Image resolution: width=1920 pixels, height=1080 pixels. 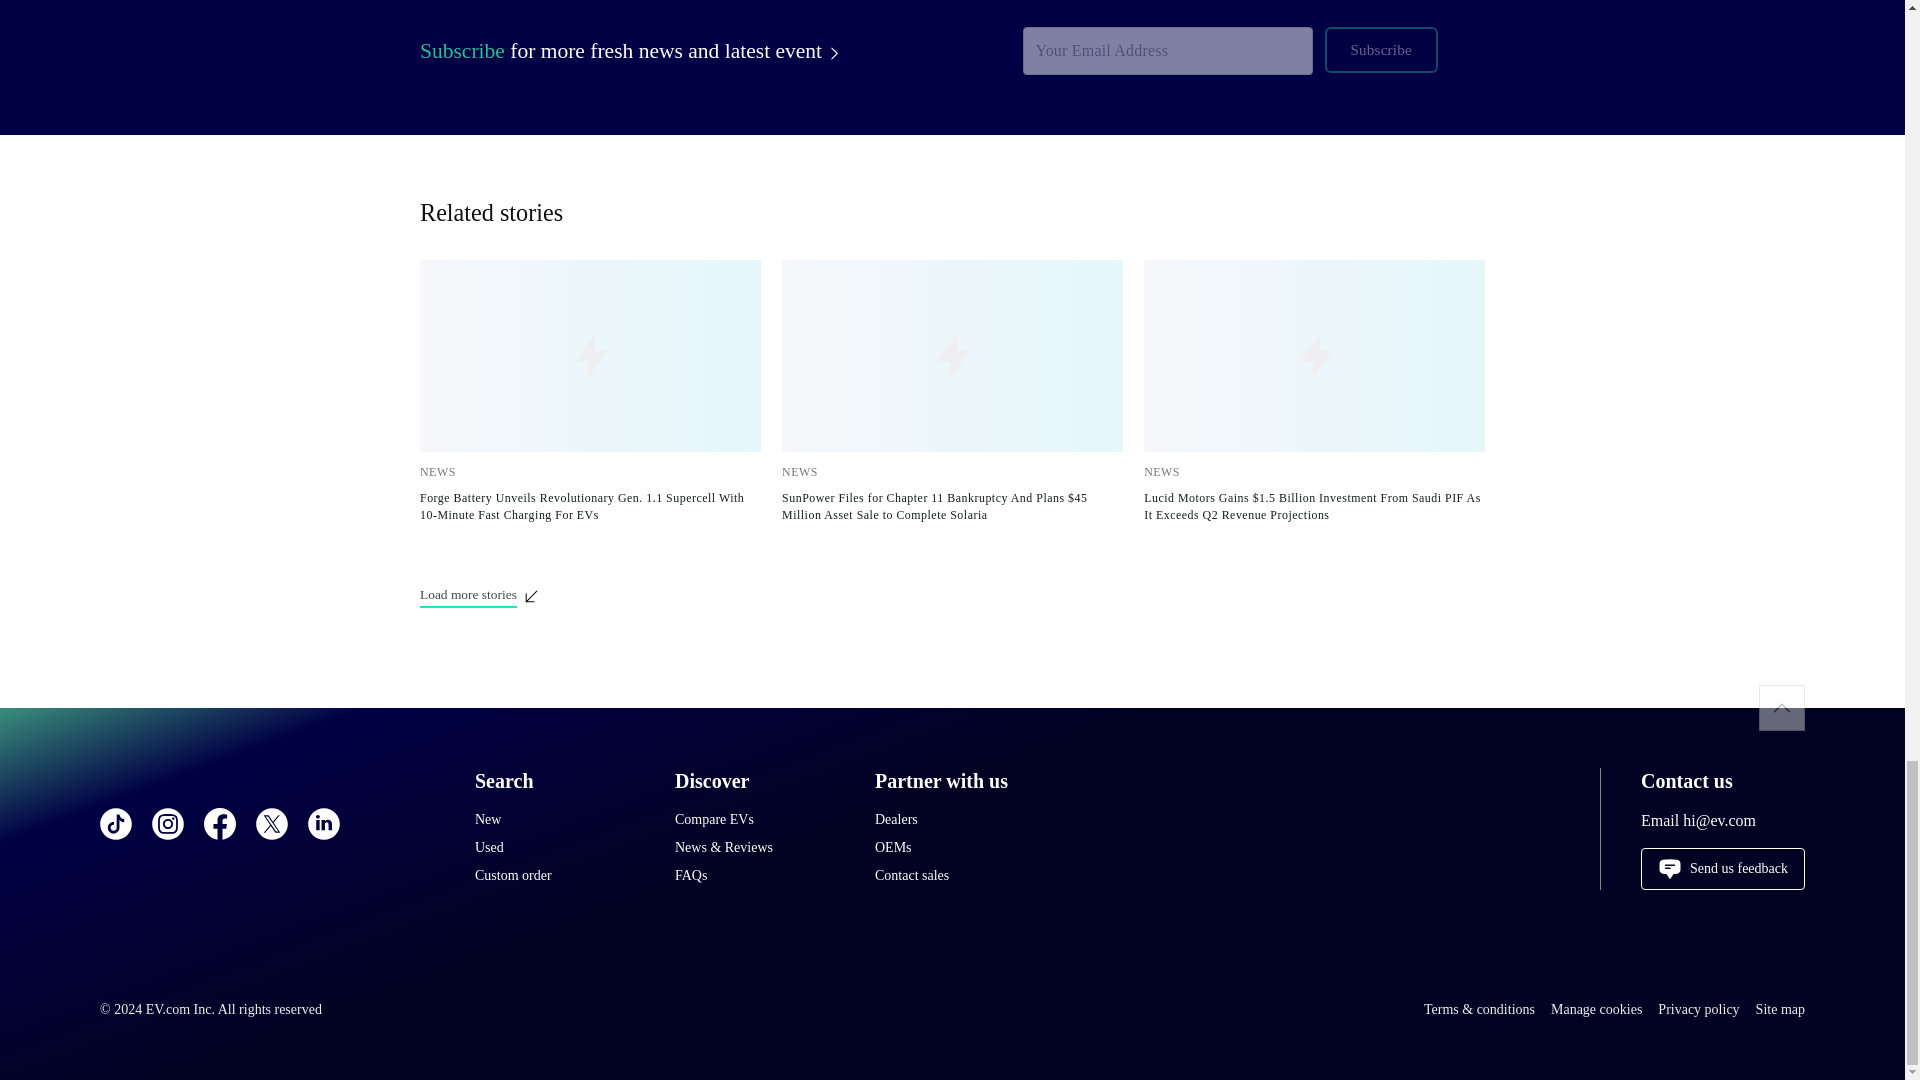 What do you see at coordinates (755, 820) in the screenshot?
I see `Compare EVs` at bounding box center [755, 820].